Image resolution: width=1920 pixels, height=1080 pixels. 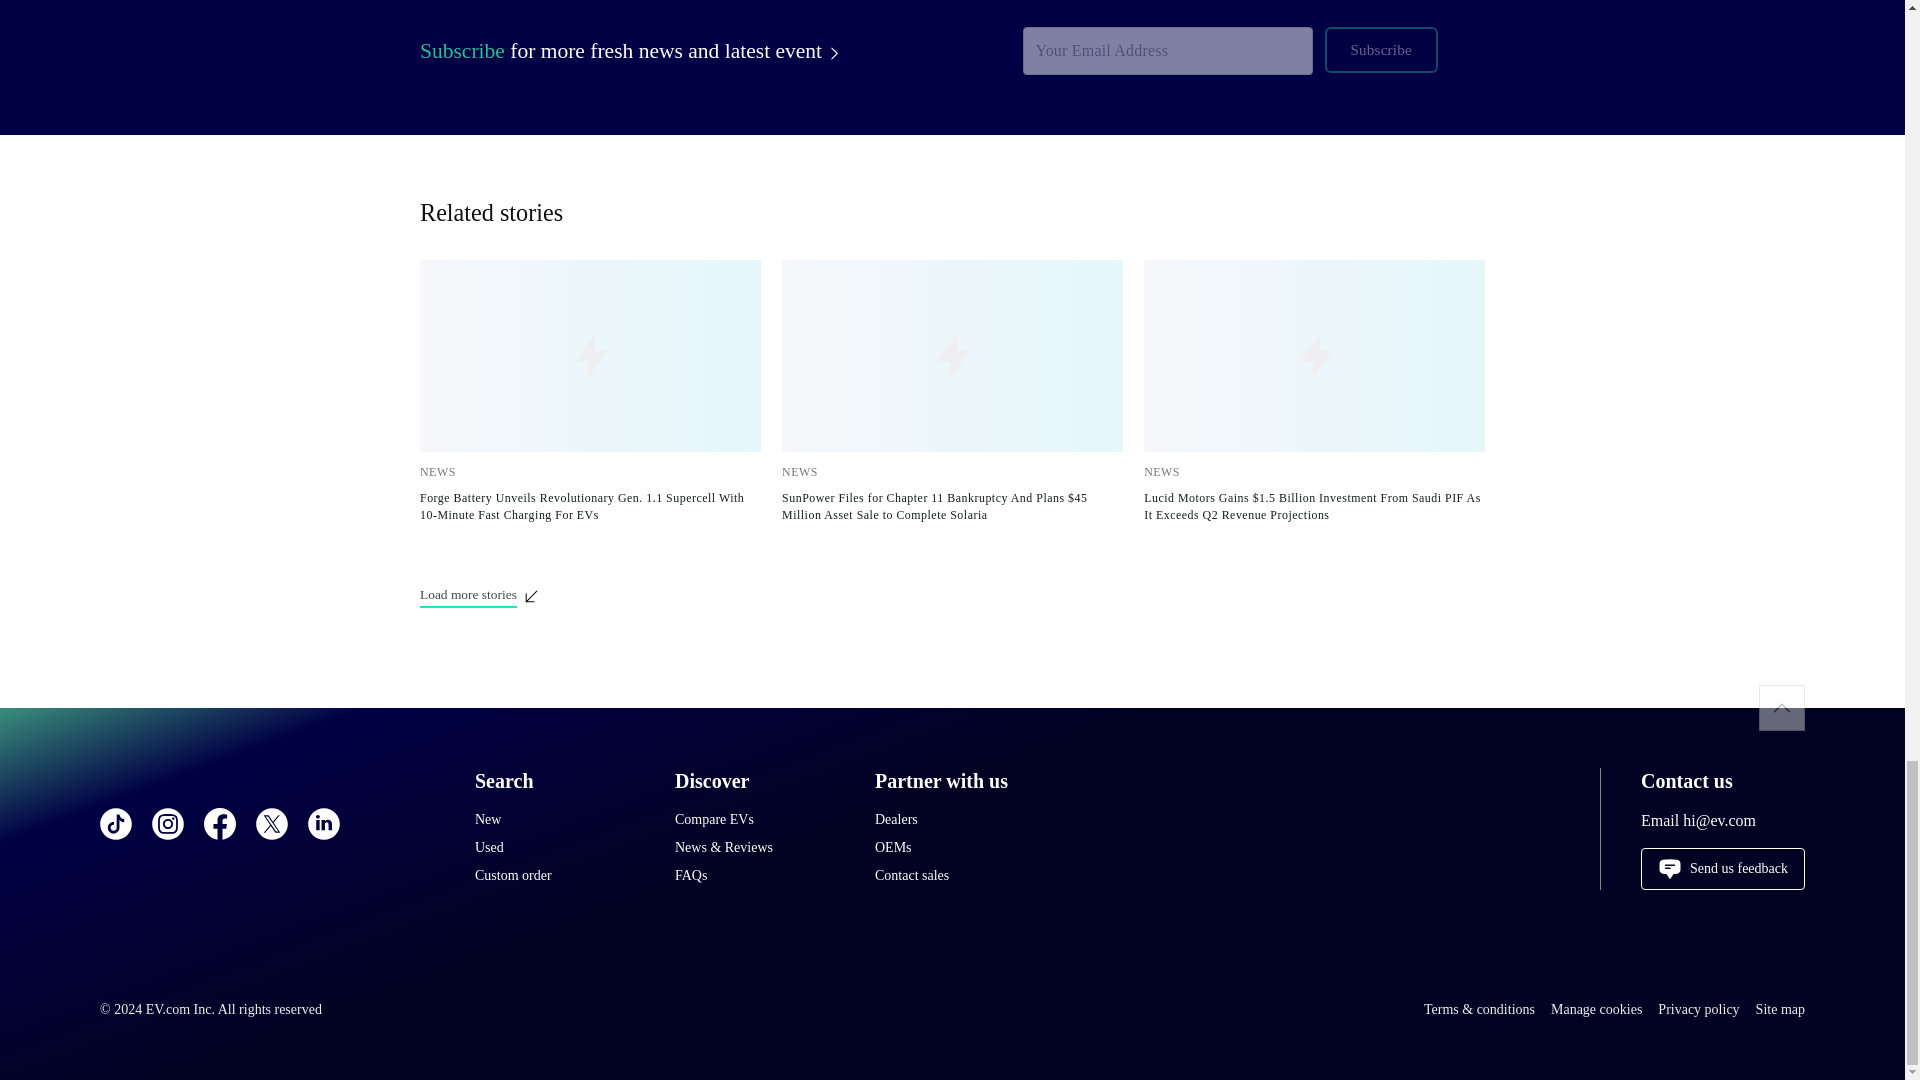 What do you see at coordinates (755, 820) in the screenshot?
I see `Compare EVs` at bounding box center [755, 820].